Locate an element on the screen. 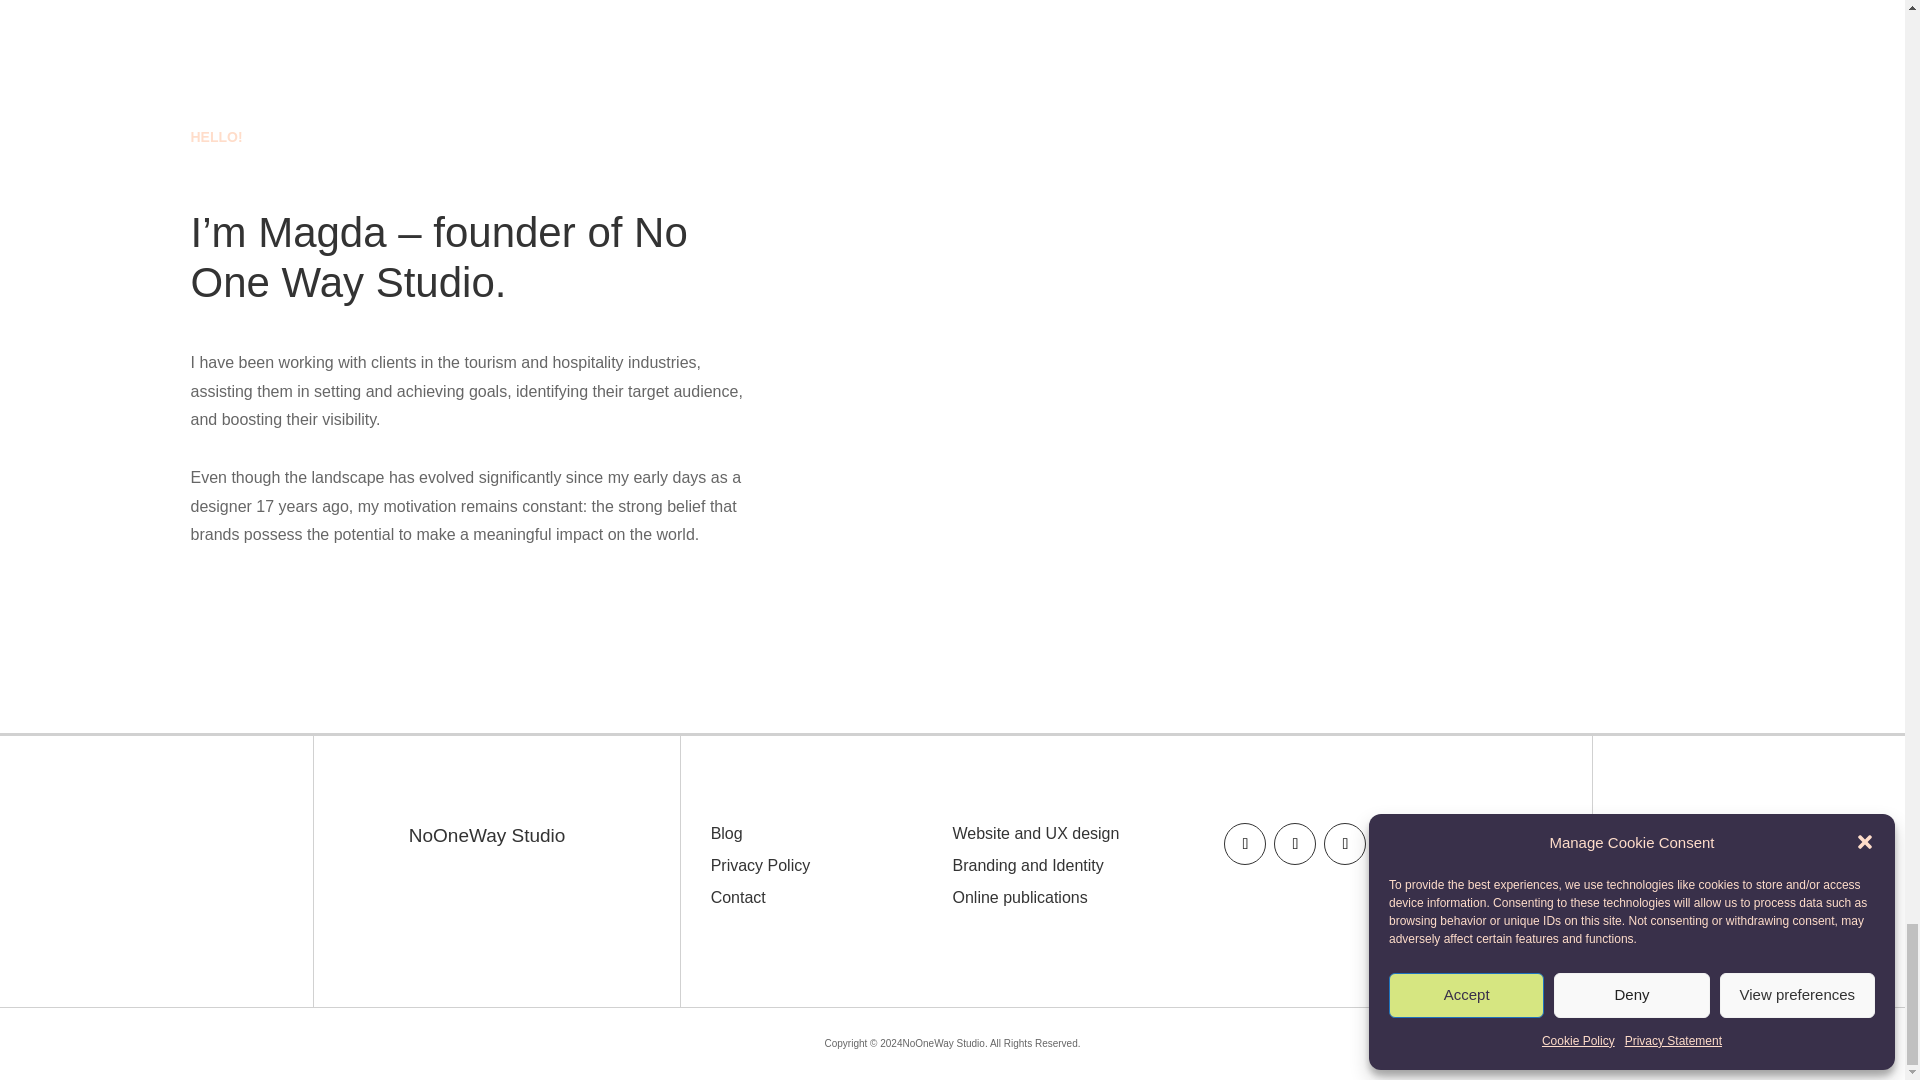 The image size is (1920, 1080). Branding and Identity is located at coordinates (1027, 865).